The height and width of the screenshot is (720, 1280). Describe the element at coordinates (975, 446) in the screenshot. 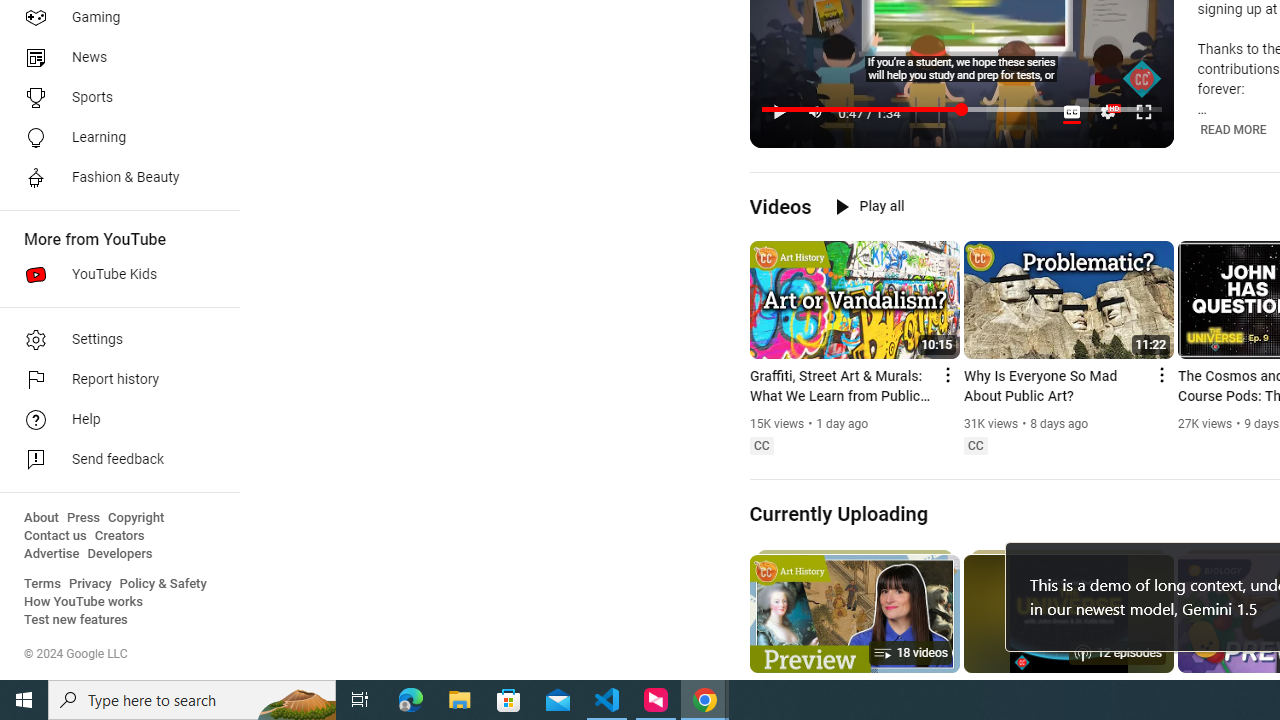

I see `Closed captions` at that location.